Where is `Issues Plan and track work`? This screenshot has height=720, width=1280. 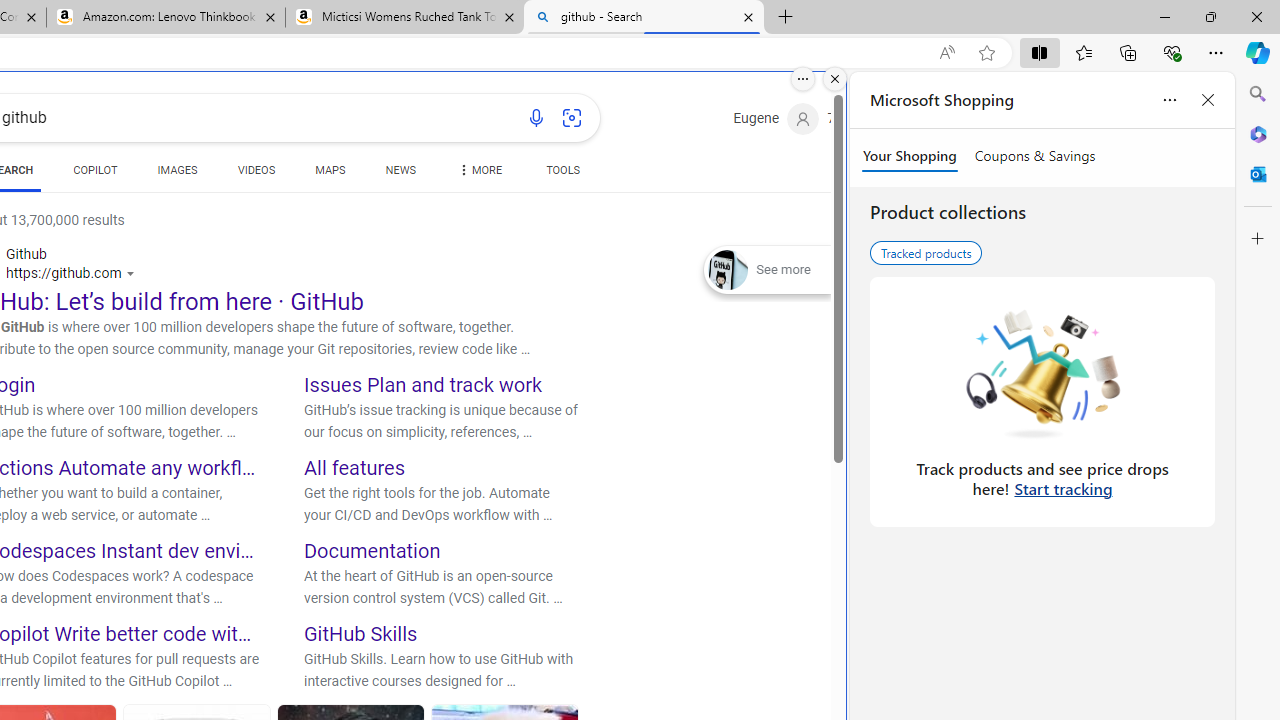
Issues Plan and track work is located at coordinates (423, 384).